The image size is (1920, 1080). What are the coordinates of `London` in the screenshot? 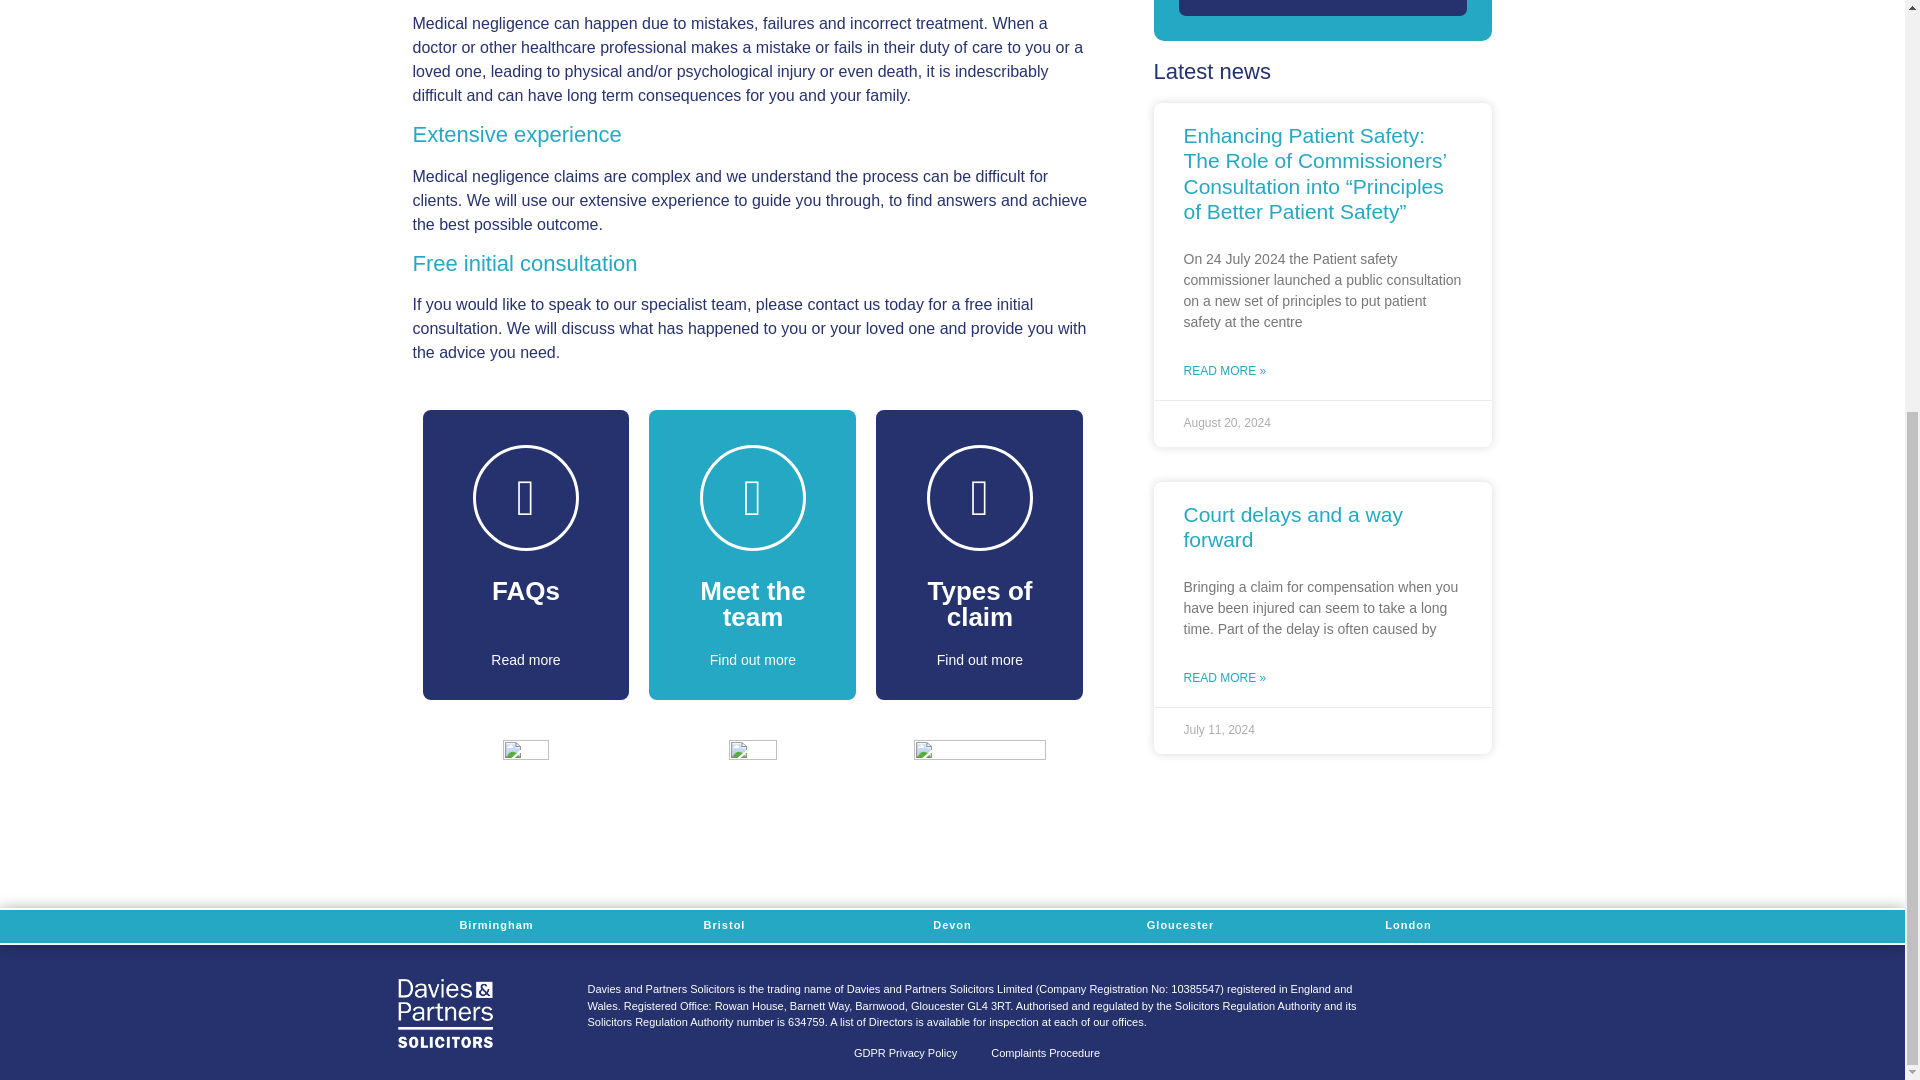 It's located at (1407, 926).